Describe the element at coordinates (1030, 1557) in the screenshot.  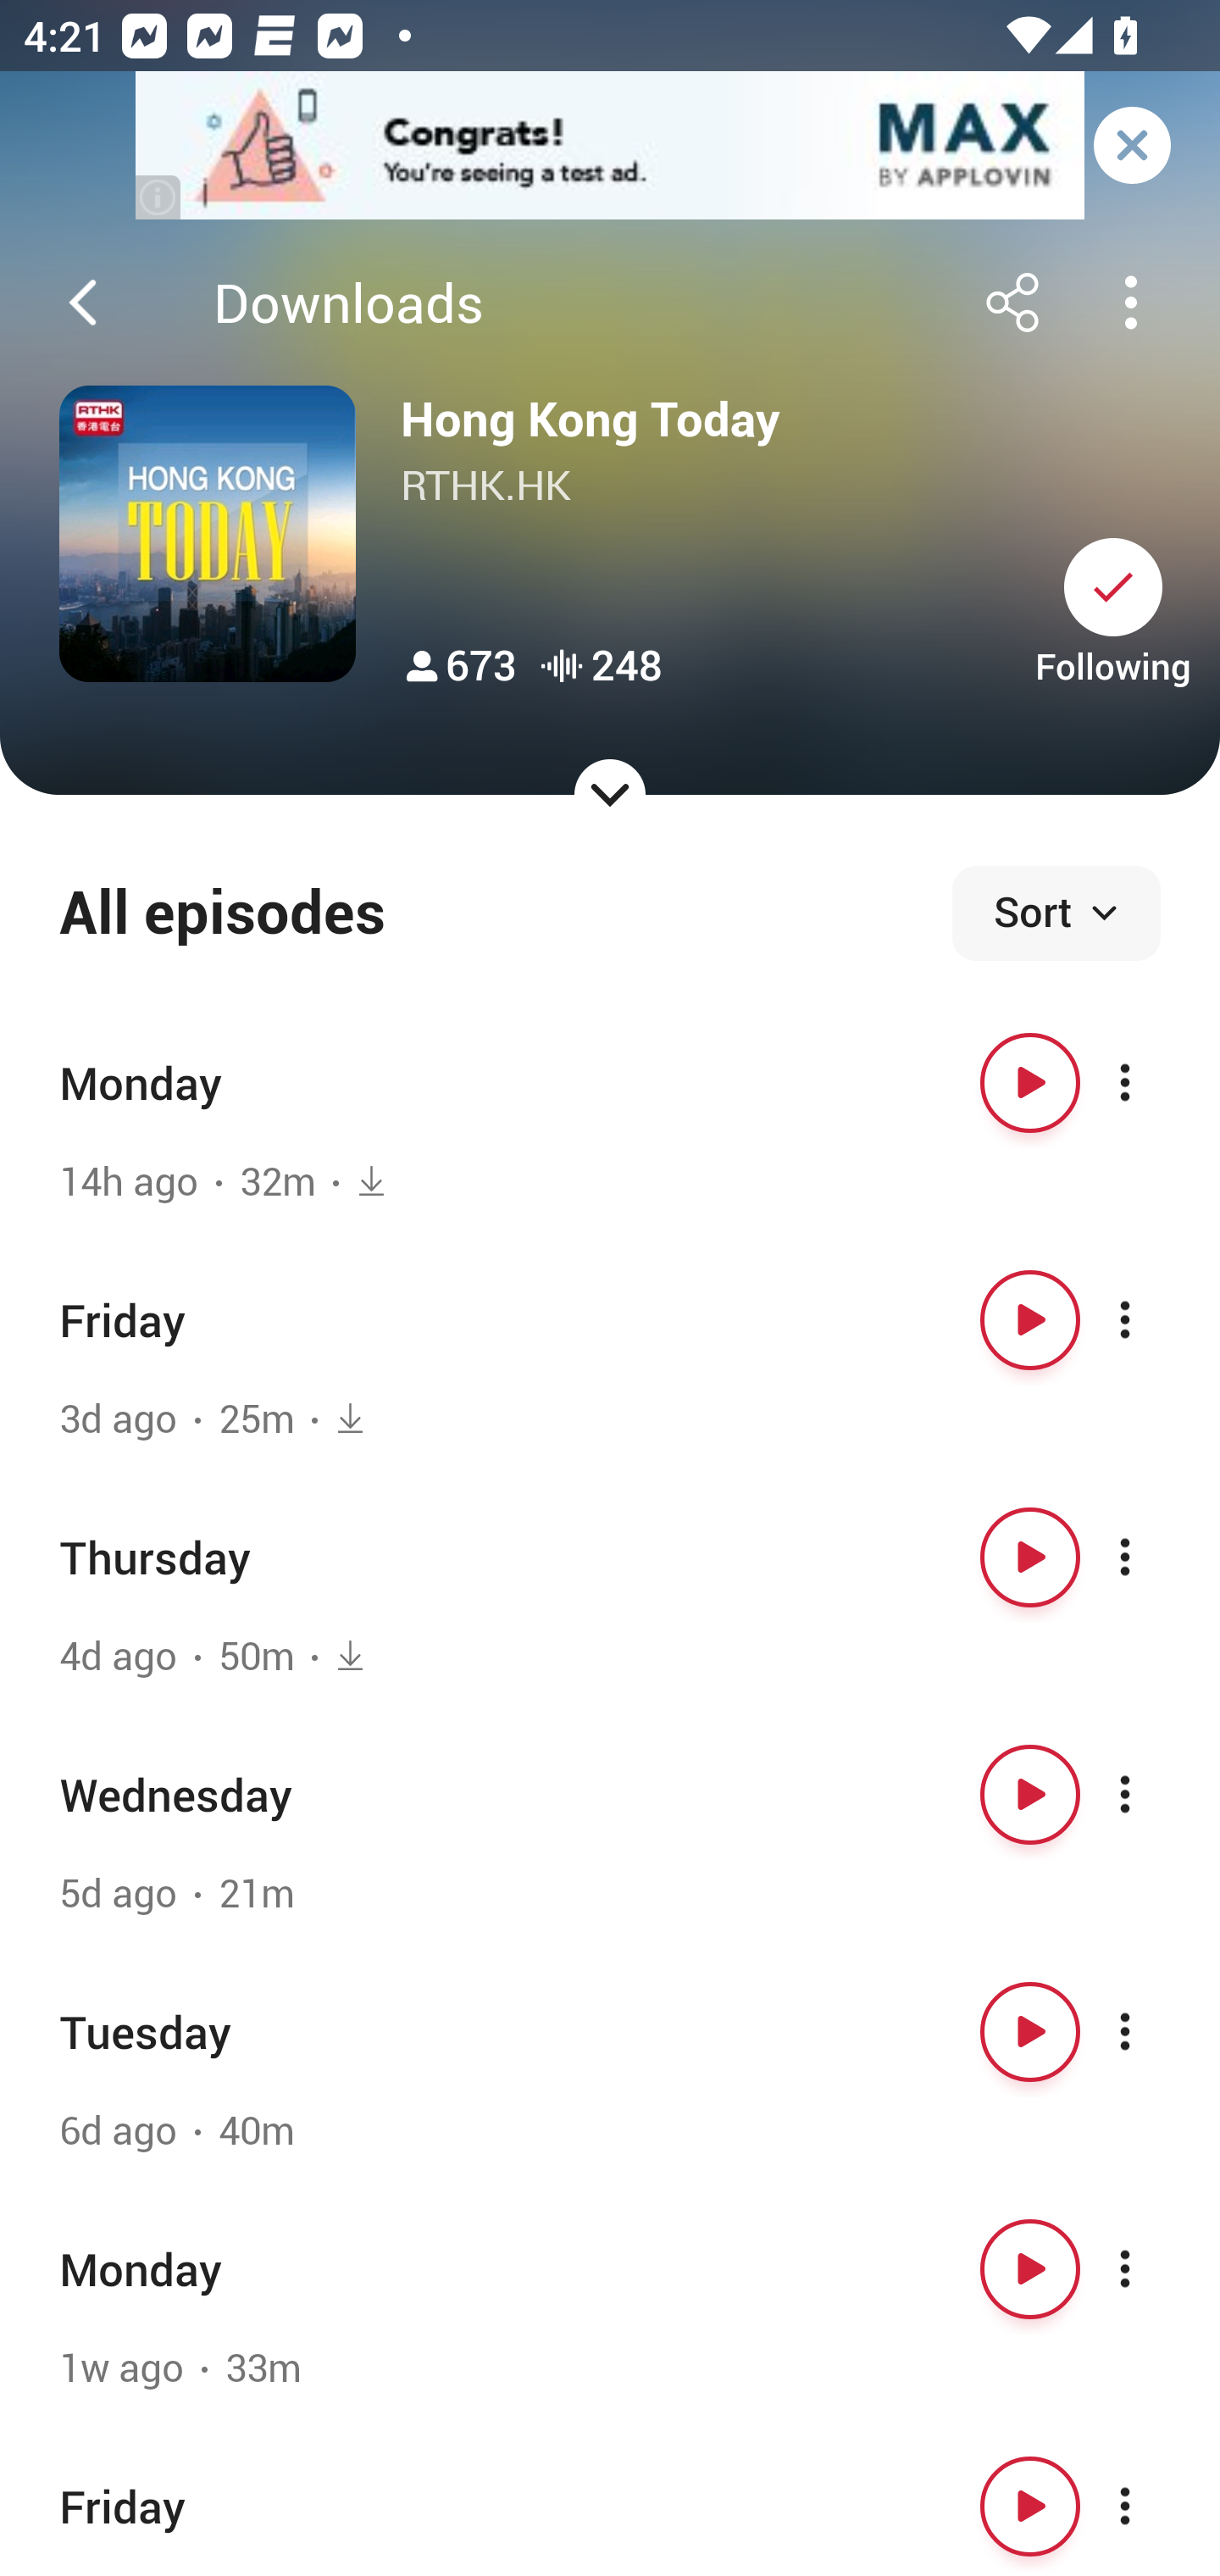
I see `Play button` at that location.